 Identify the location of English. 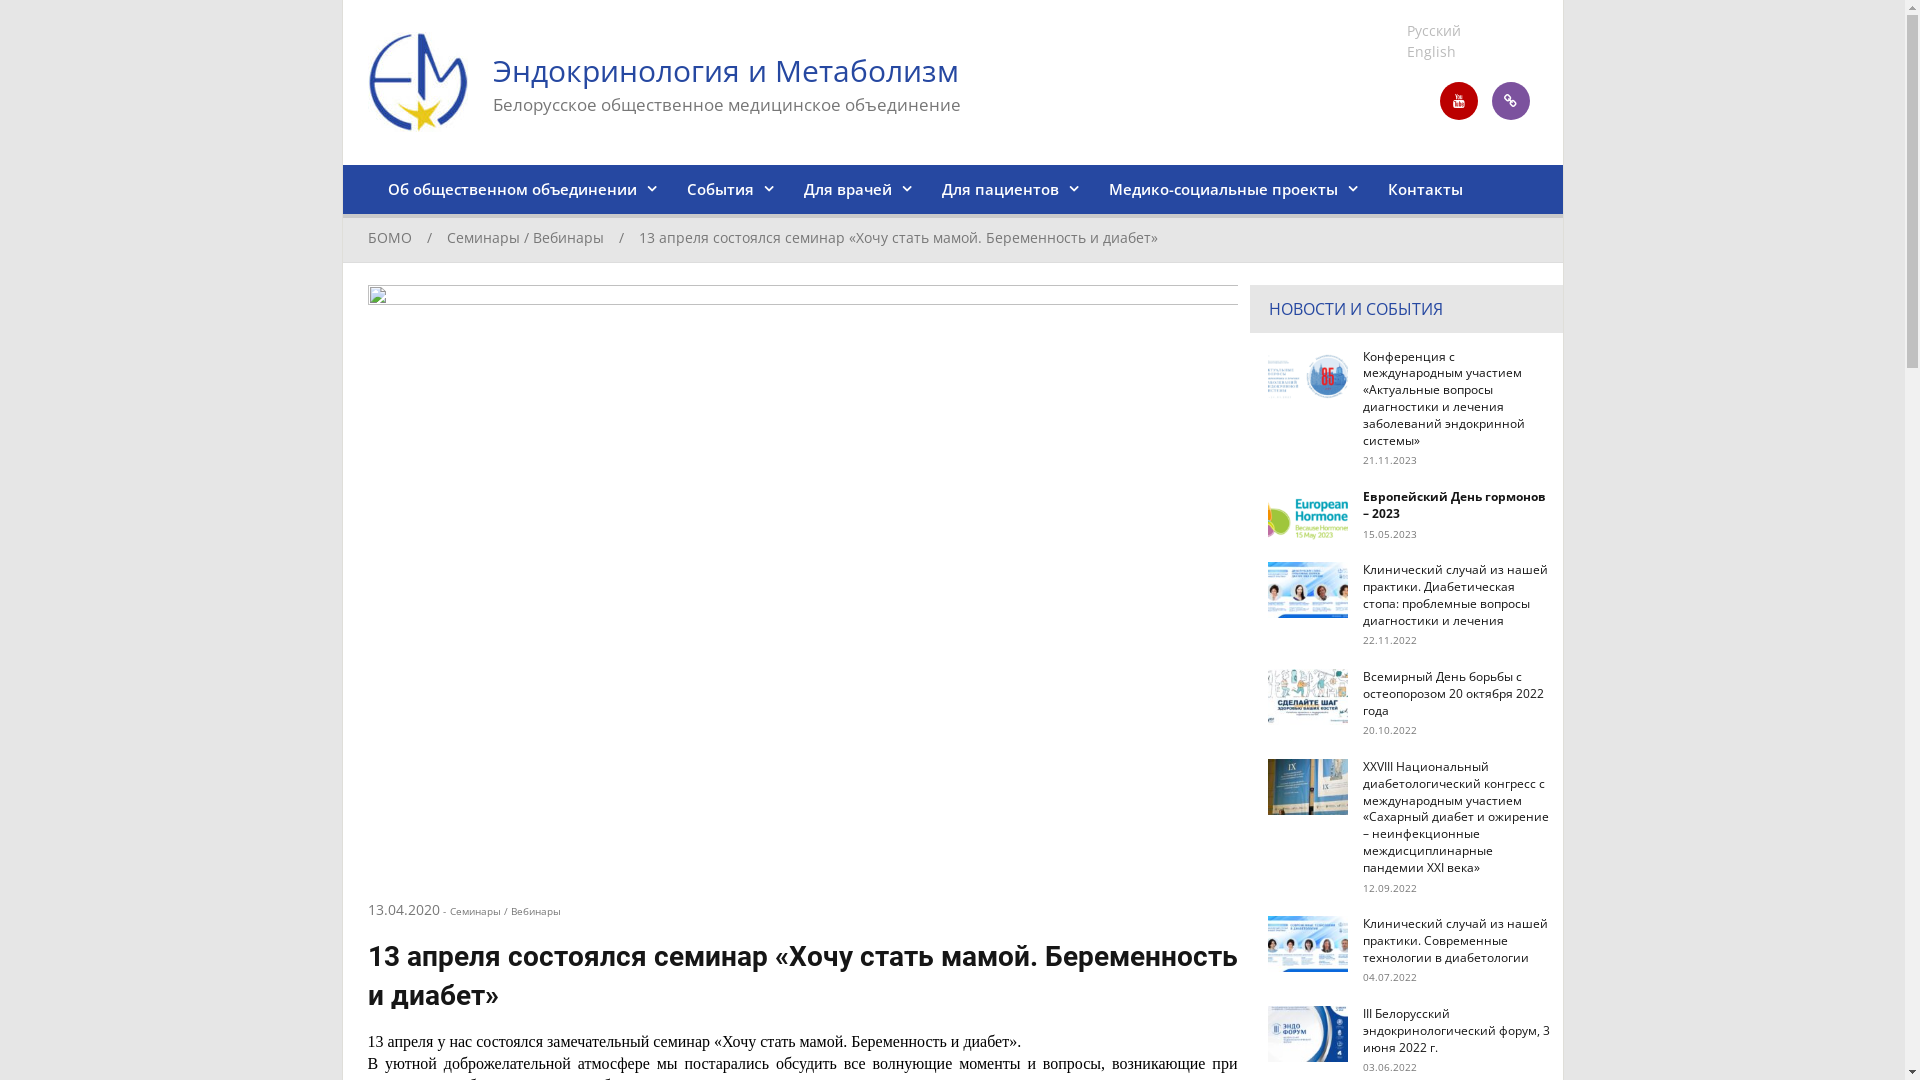
(1432, 52).